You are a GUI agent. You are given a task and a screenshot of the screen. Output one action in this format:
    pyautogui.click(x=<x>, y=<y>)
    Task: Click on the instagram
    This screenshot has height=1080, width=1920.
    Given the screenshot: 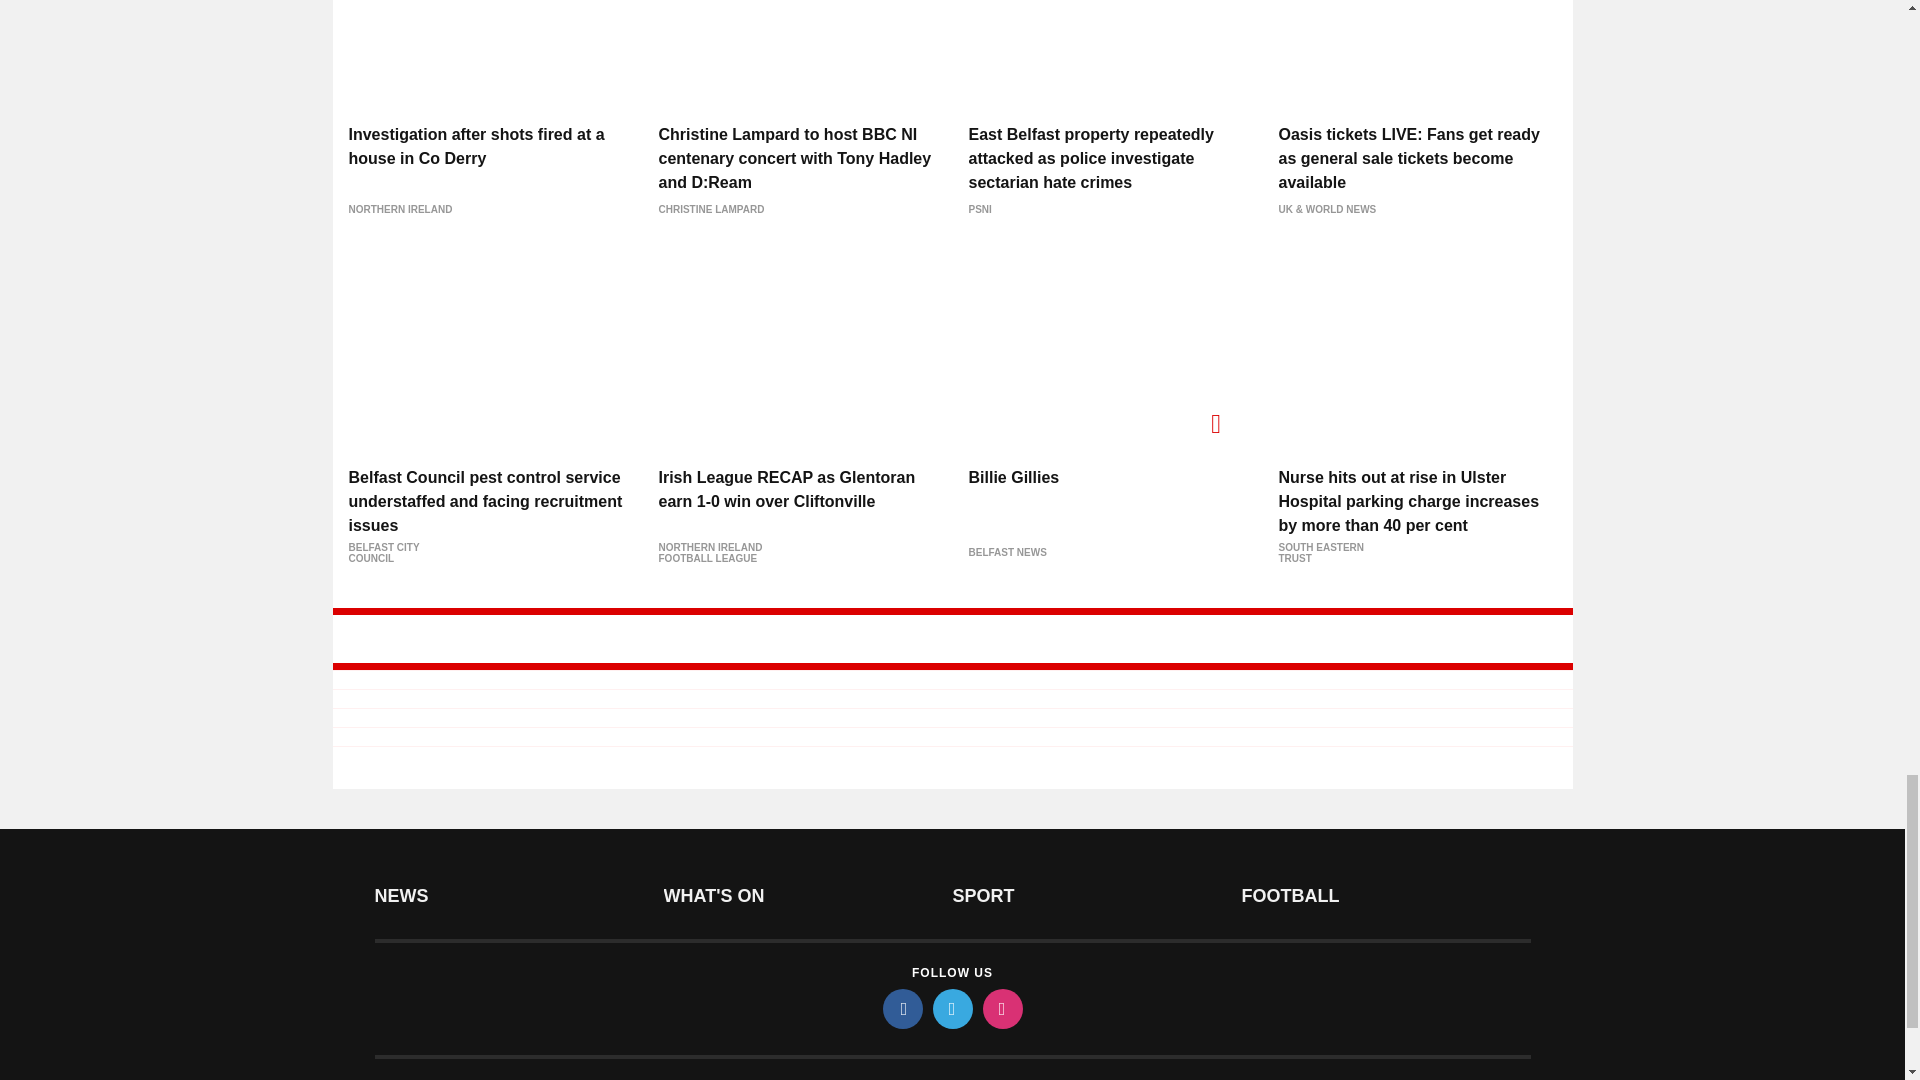 What is the action you would take?
    pyautogui.click(x=1001, y=1009)
    